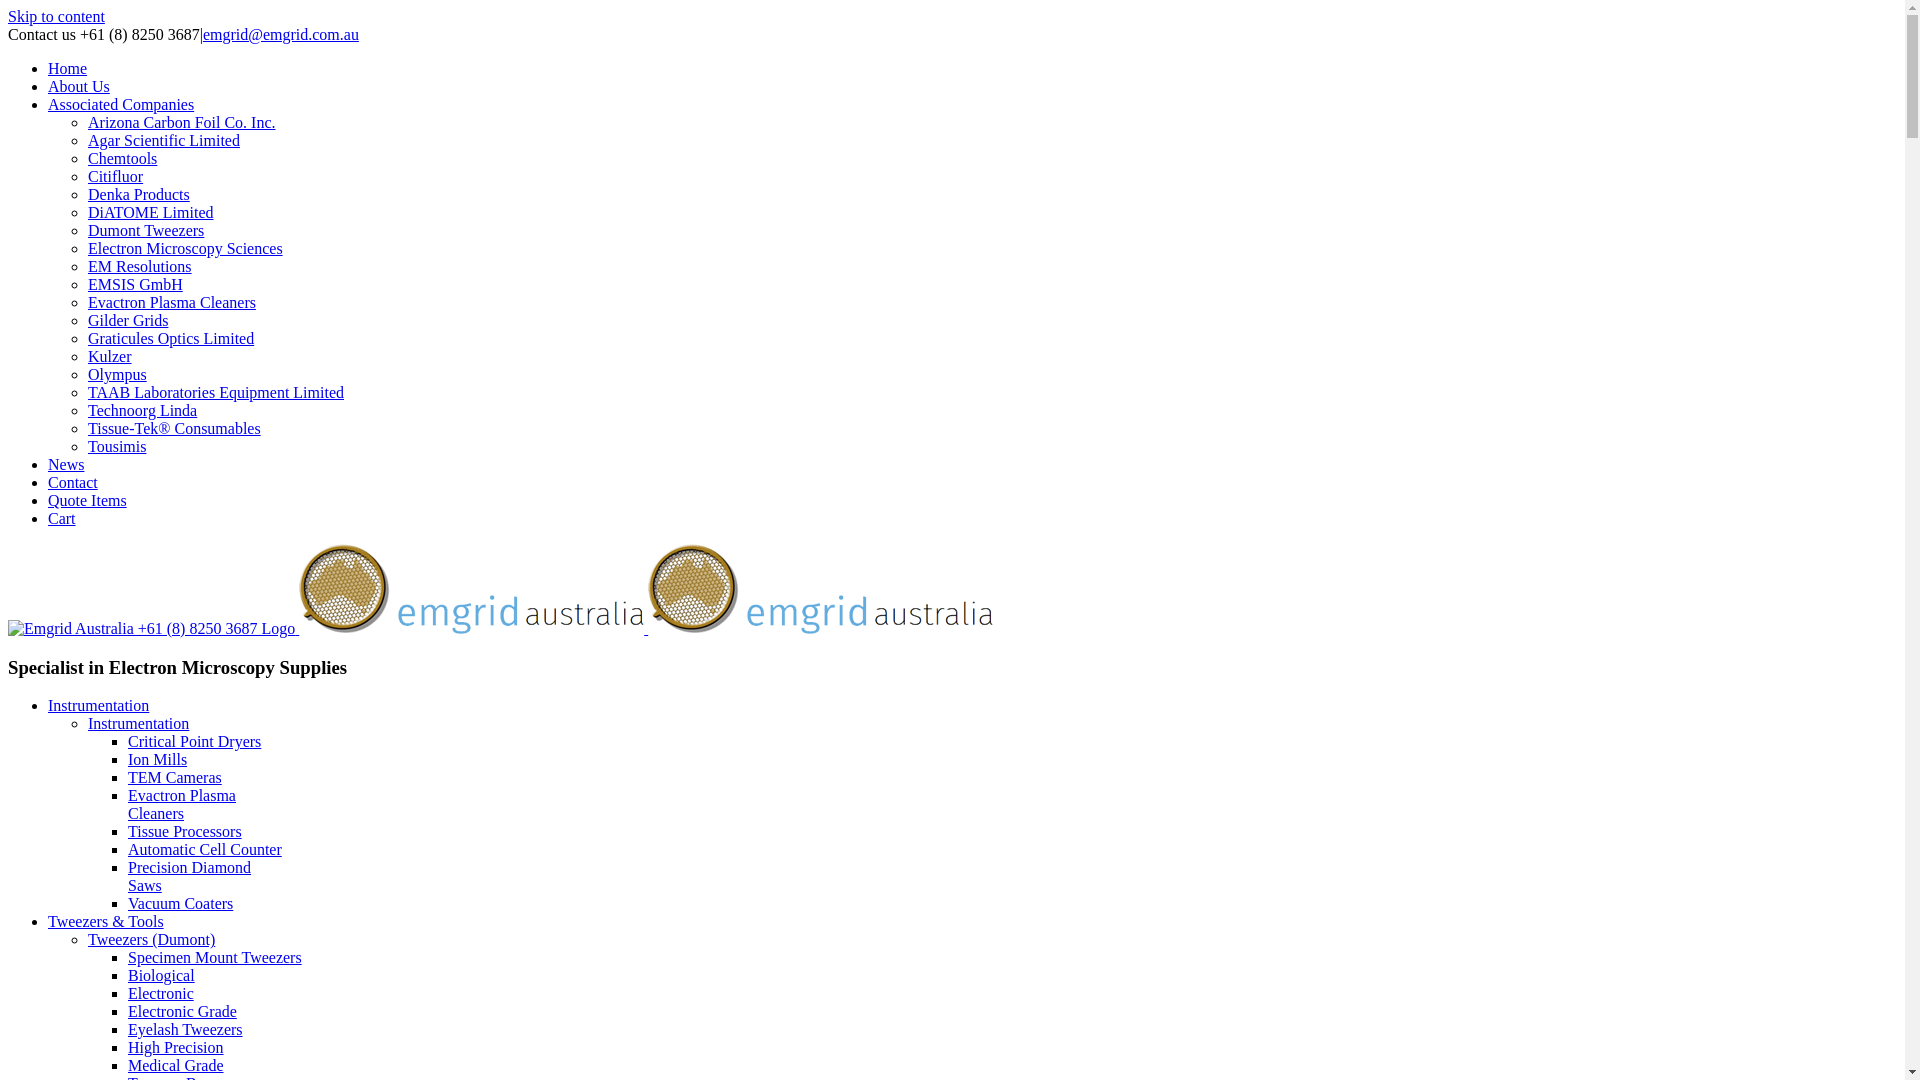 The height and width of the screenshot is (1080, 1920). I want to click on Kulzer, so click(110, 356).